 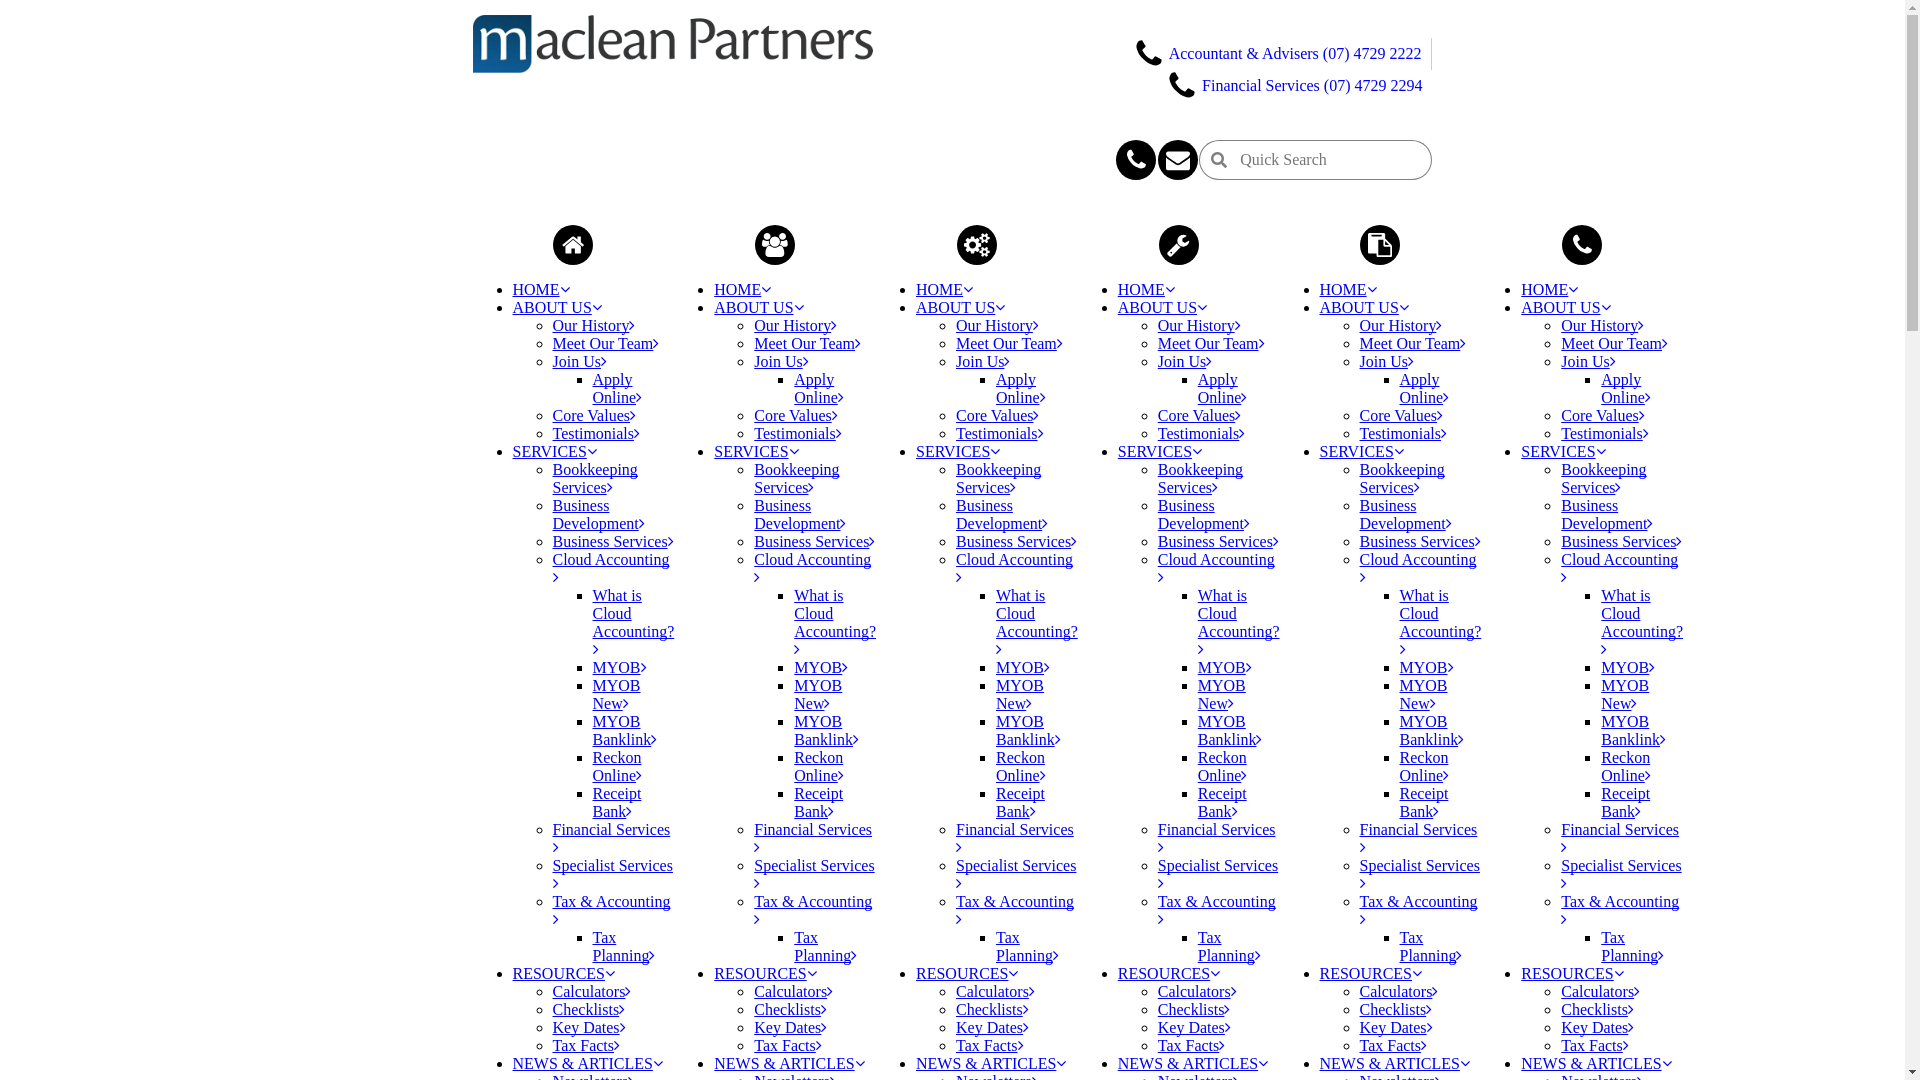 I want to click on SERVICES, so click(x=756, y=452).